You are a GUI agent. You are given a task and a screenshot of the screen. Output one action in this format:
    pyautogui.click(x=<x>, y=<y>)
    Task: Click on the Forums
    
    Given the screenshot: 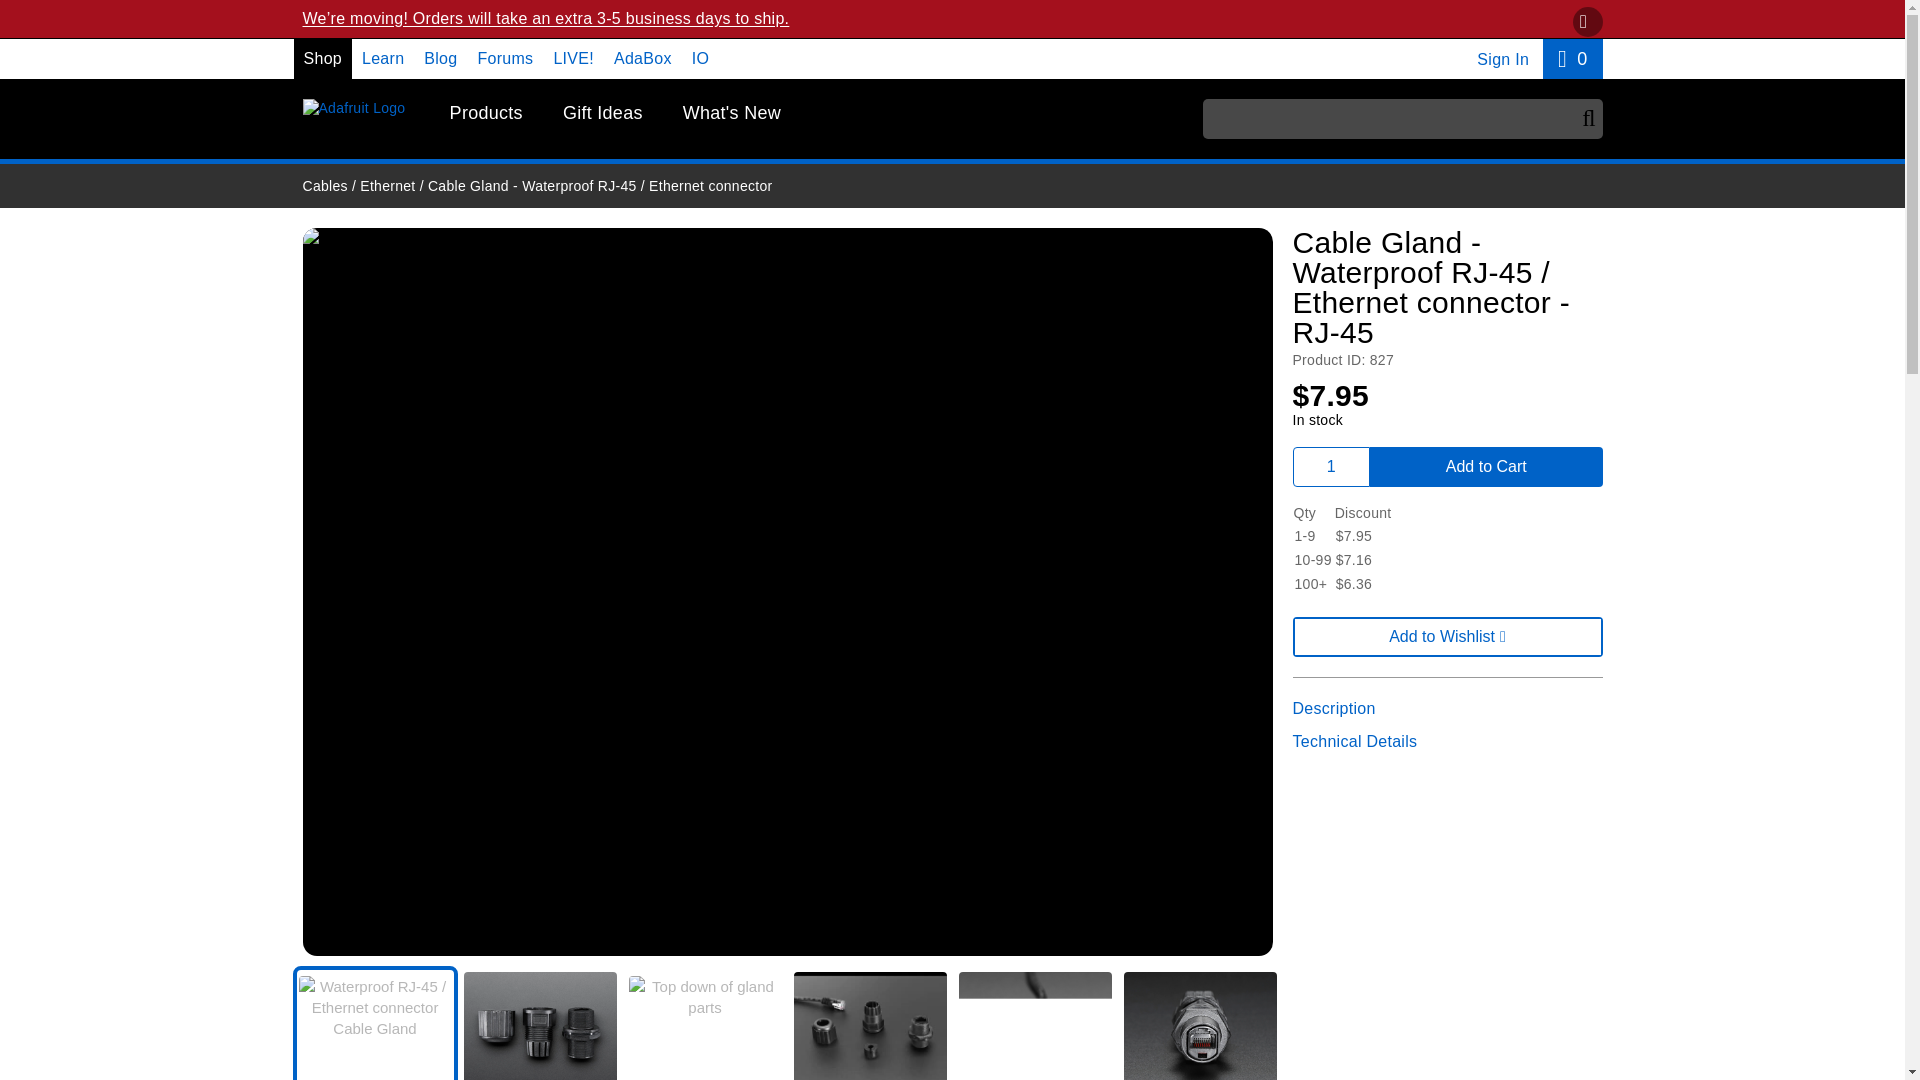 What is the action you would take?
    pyautogui.click(x=504, y=58)
    